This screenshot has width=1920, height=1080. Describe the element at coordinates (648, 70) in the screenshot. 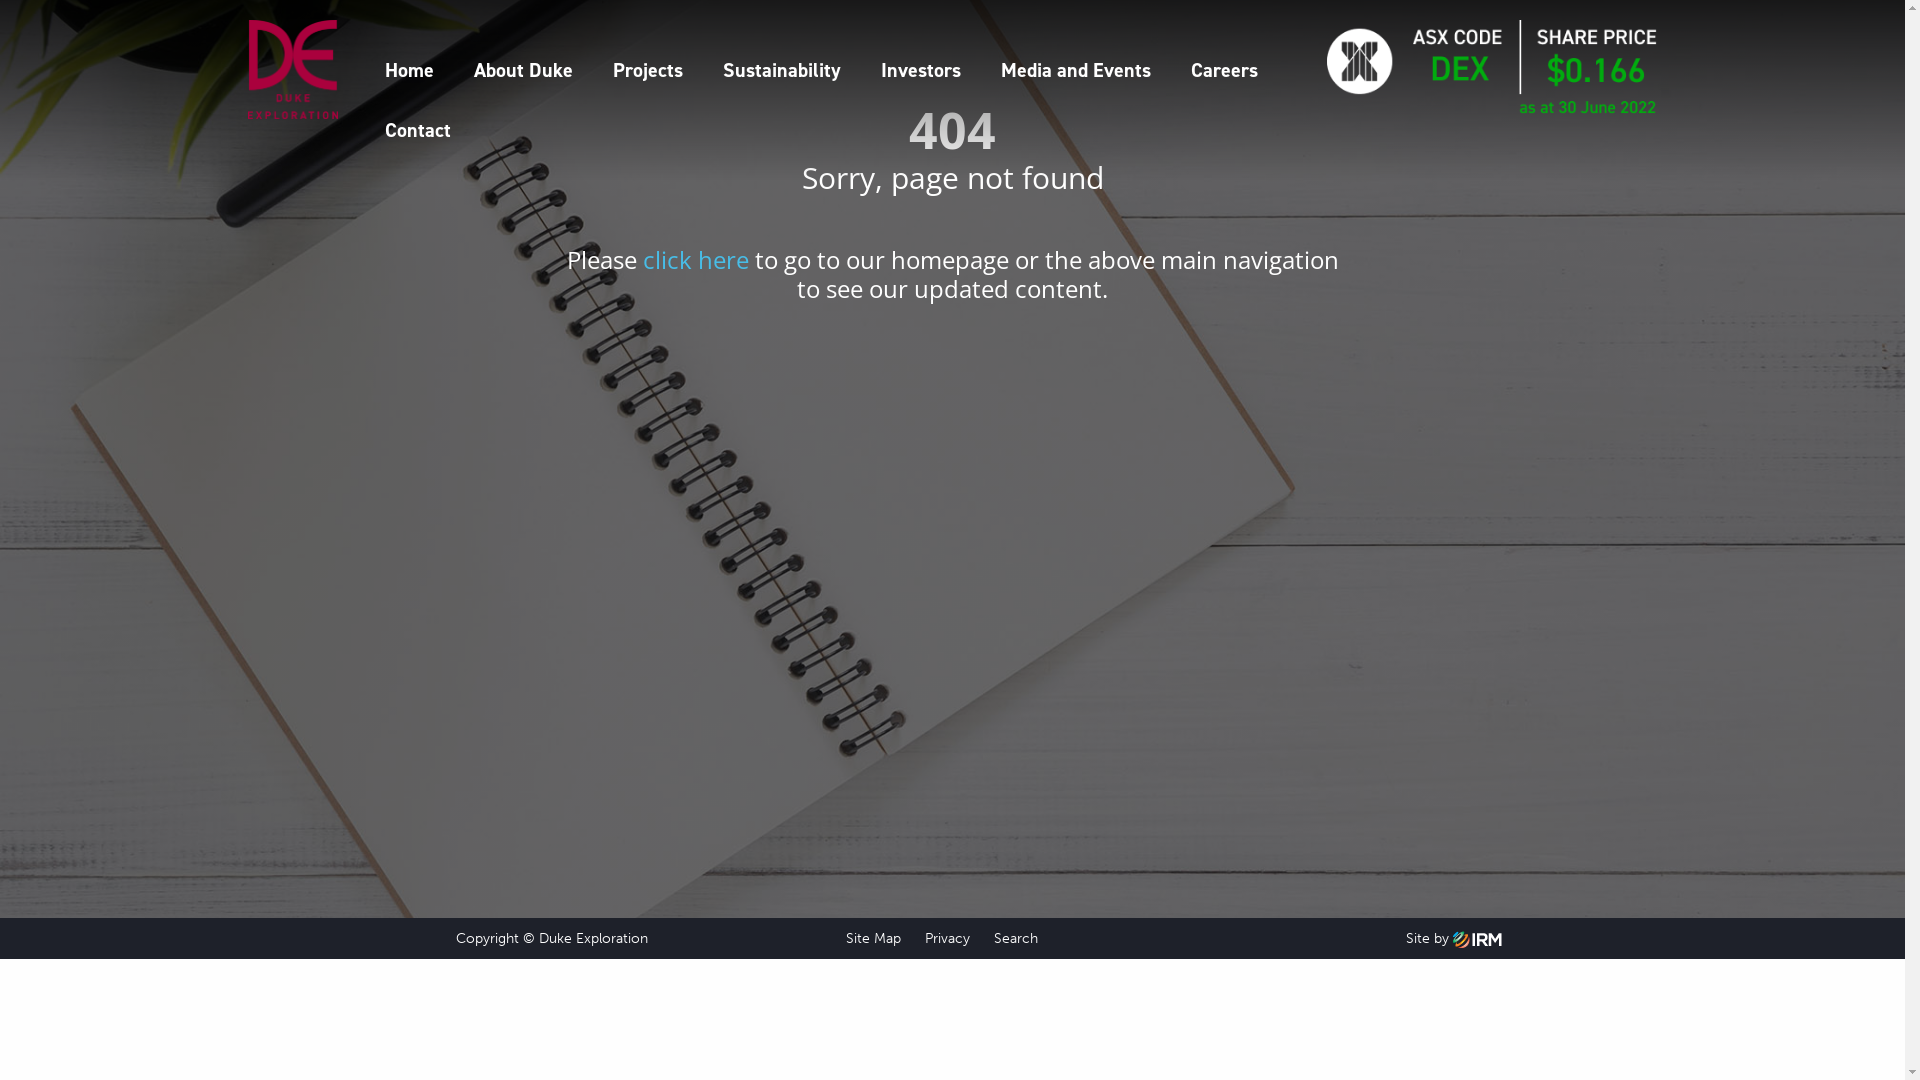

I see `Projects` at that location.